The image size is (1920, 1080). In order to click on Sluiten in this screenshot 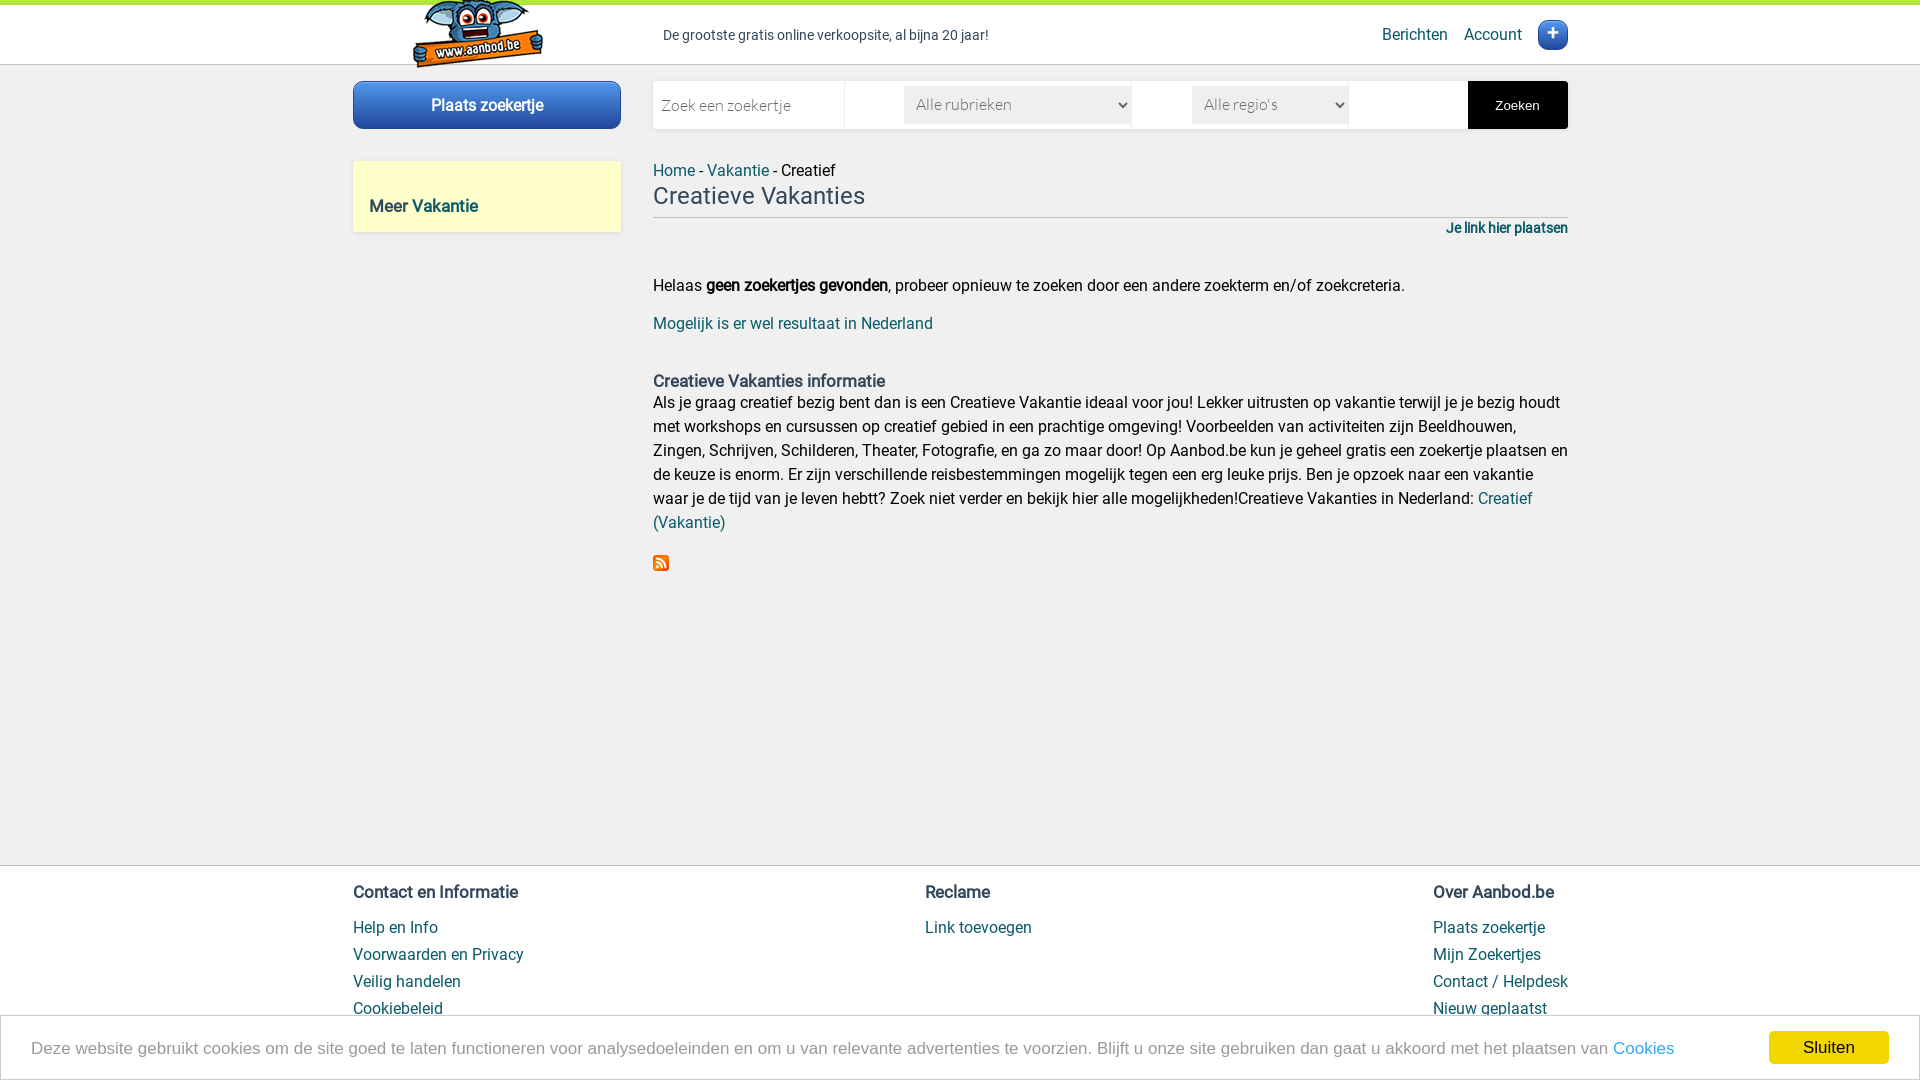, I will do `click(1829, 1048)`.